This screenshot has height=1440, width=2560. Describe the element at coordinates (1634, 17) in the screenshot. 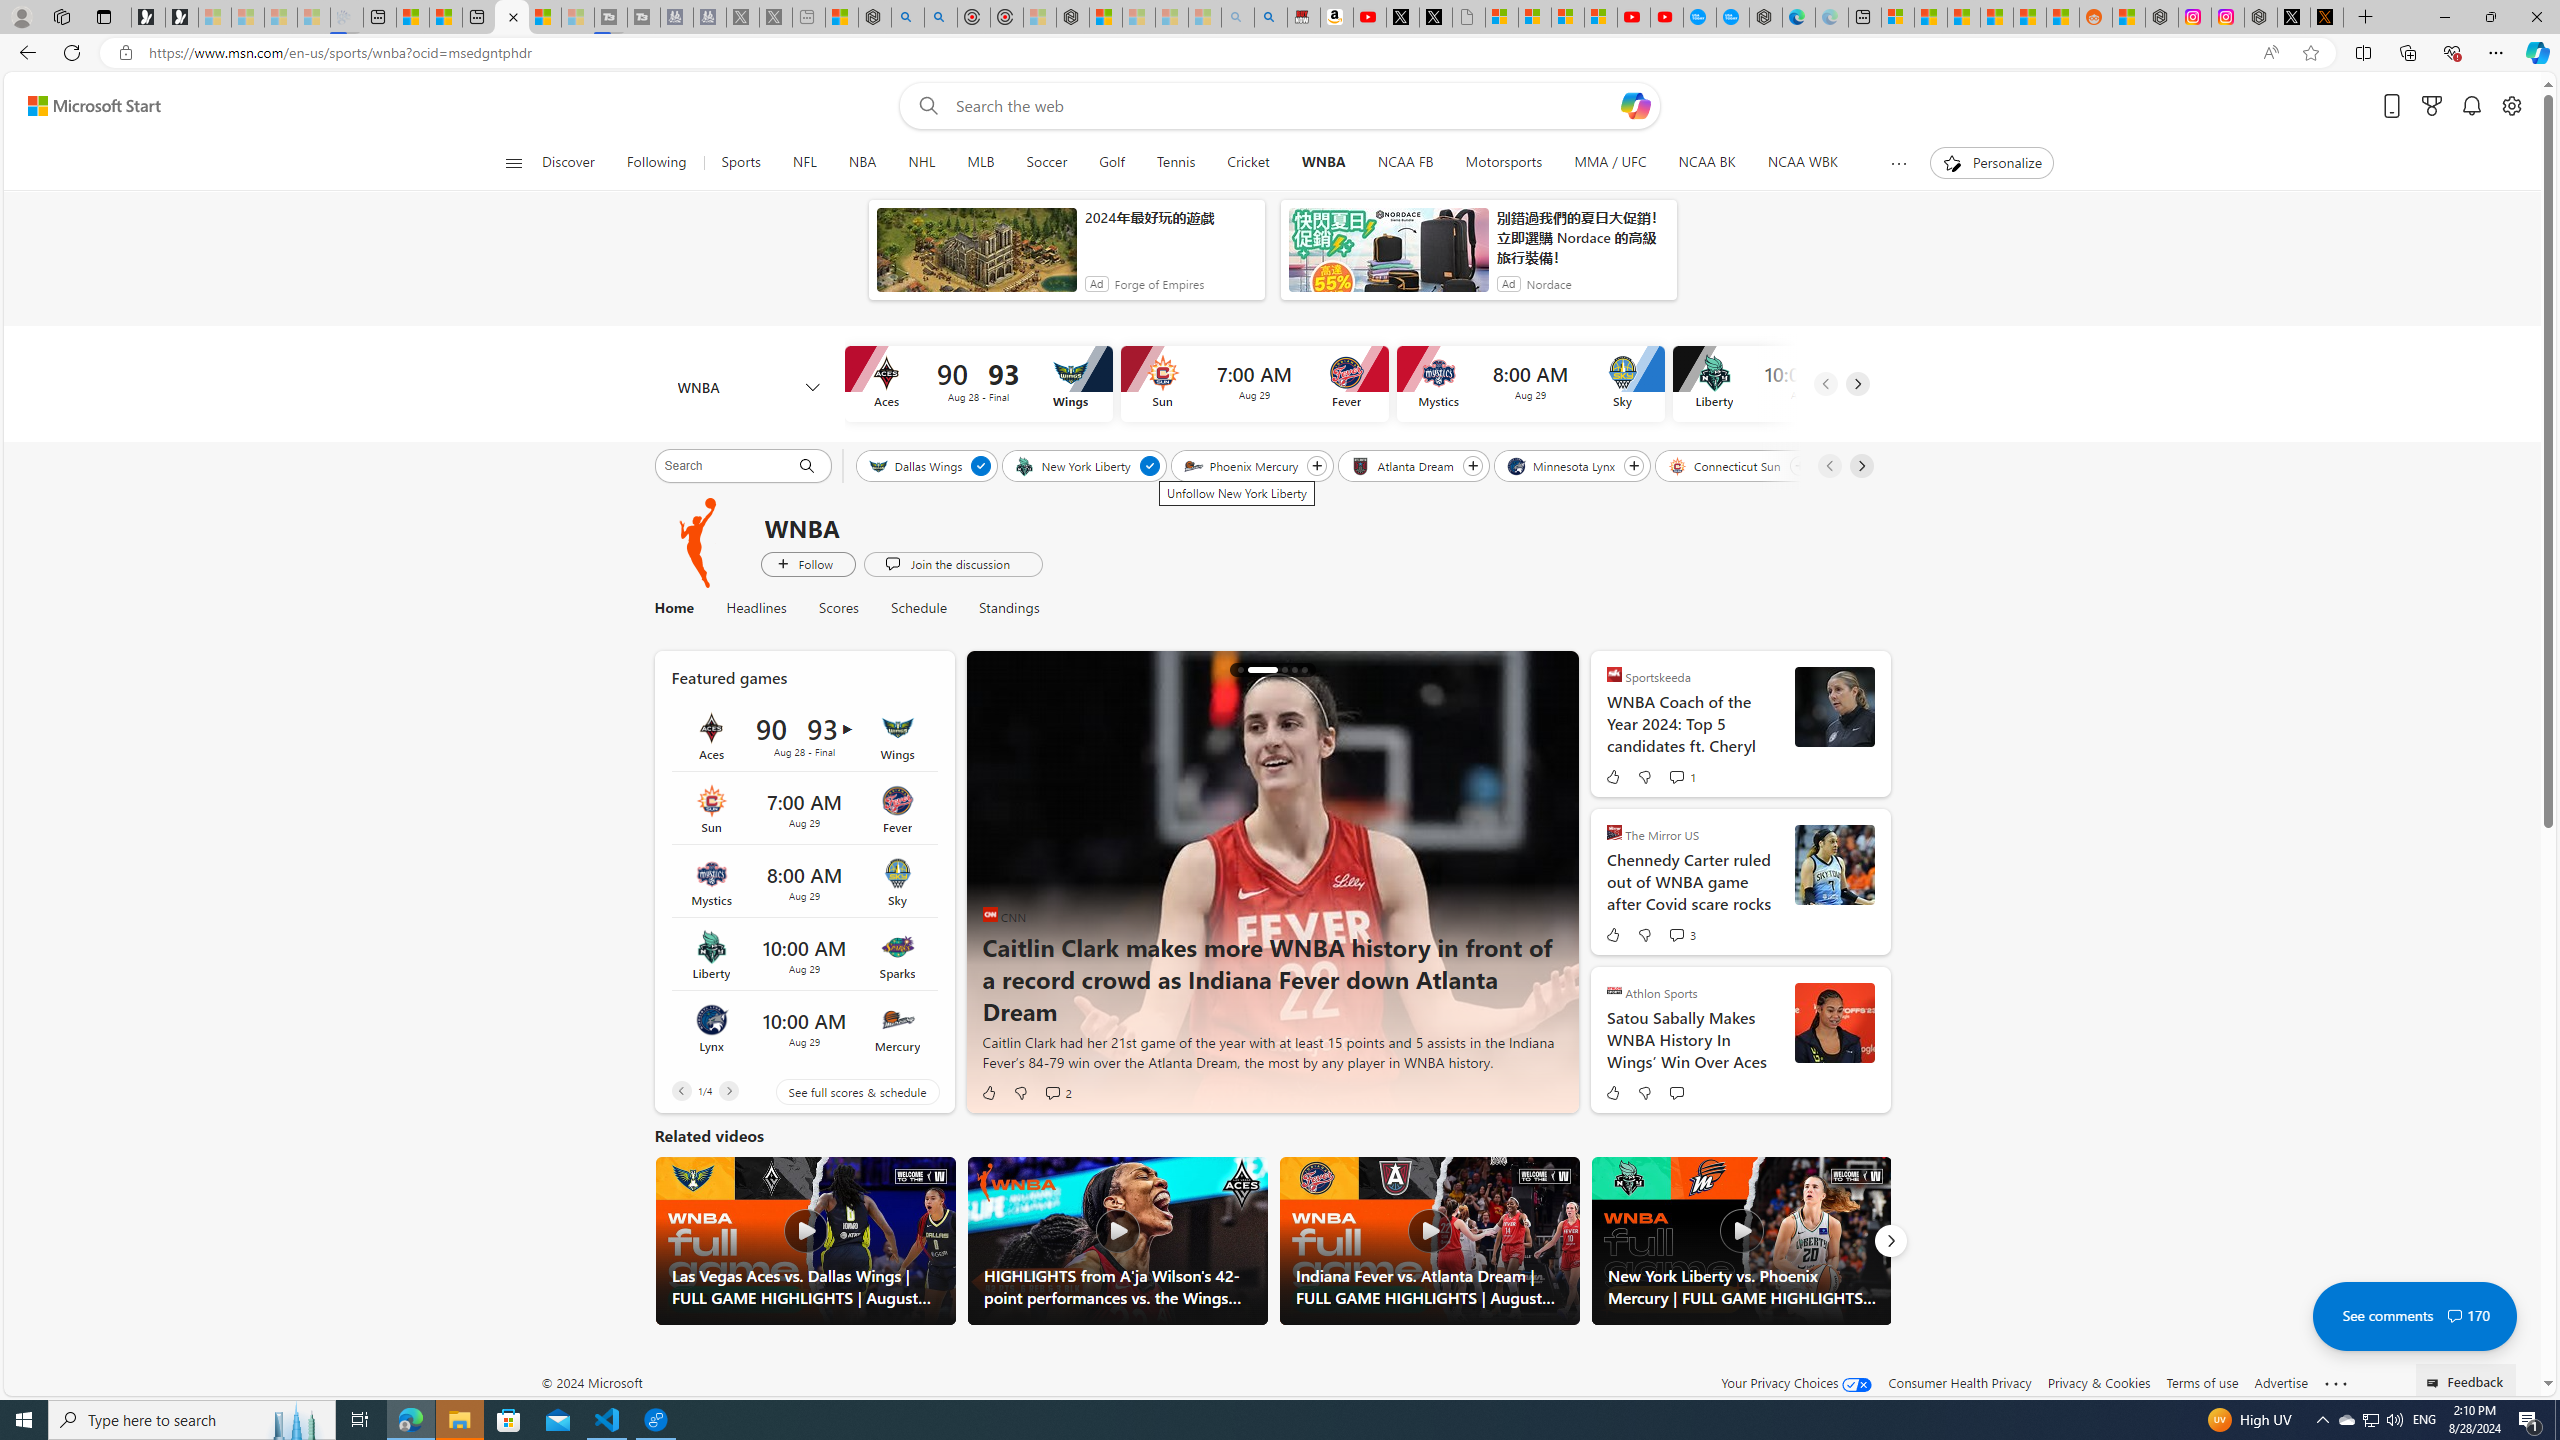

I see `Gloom - YouTube` at that location.